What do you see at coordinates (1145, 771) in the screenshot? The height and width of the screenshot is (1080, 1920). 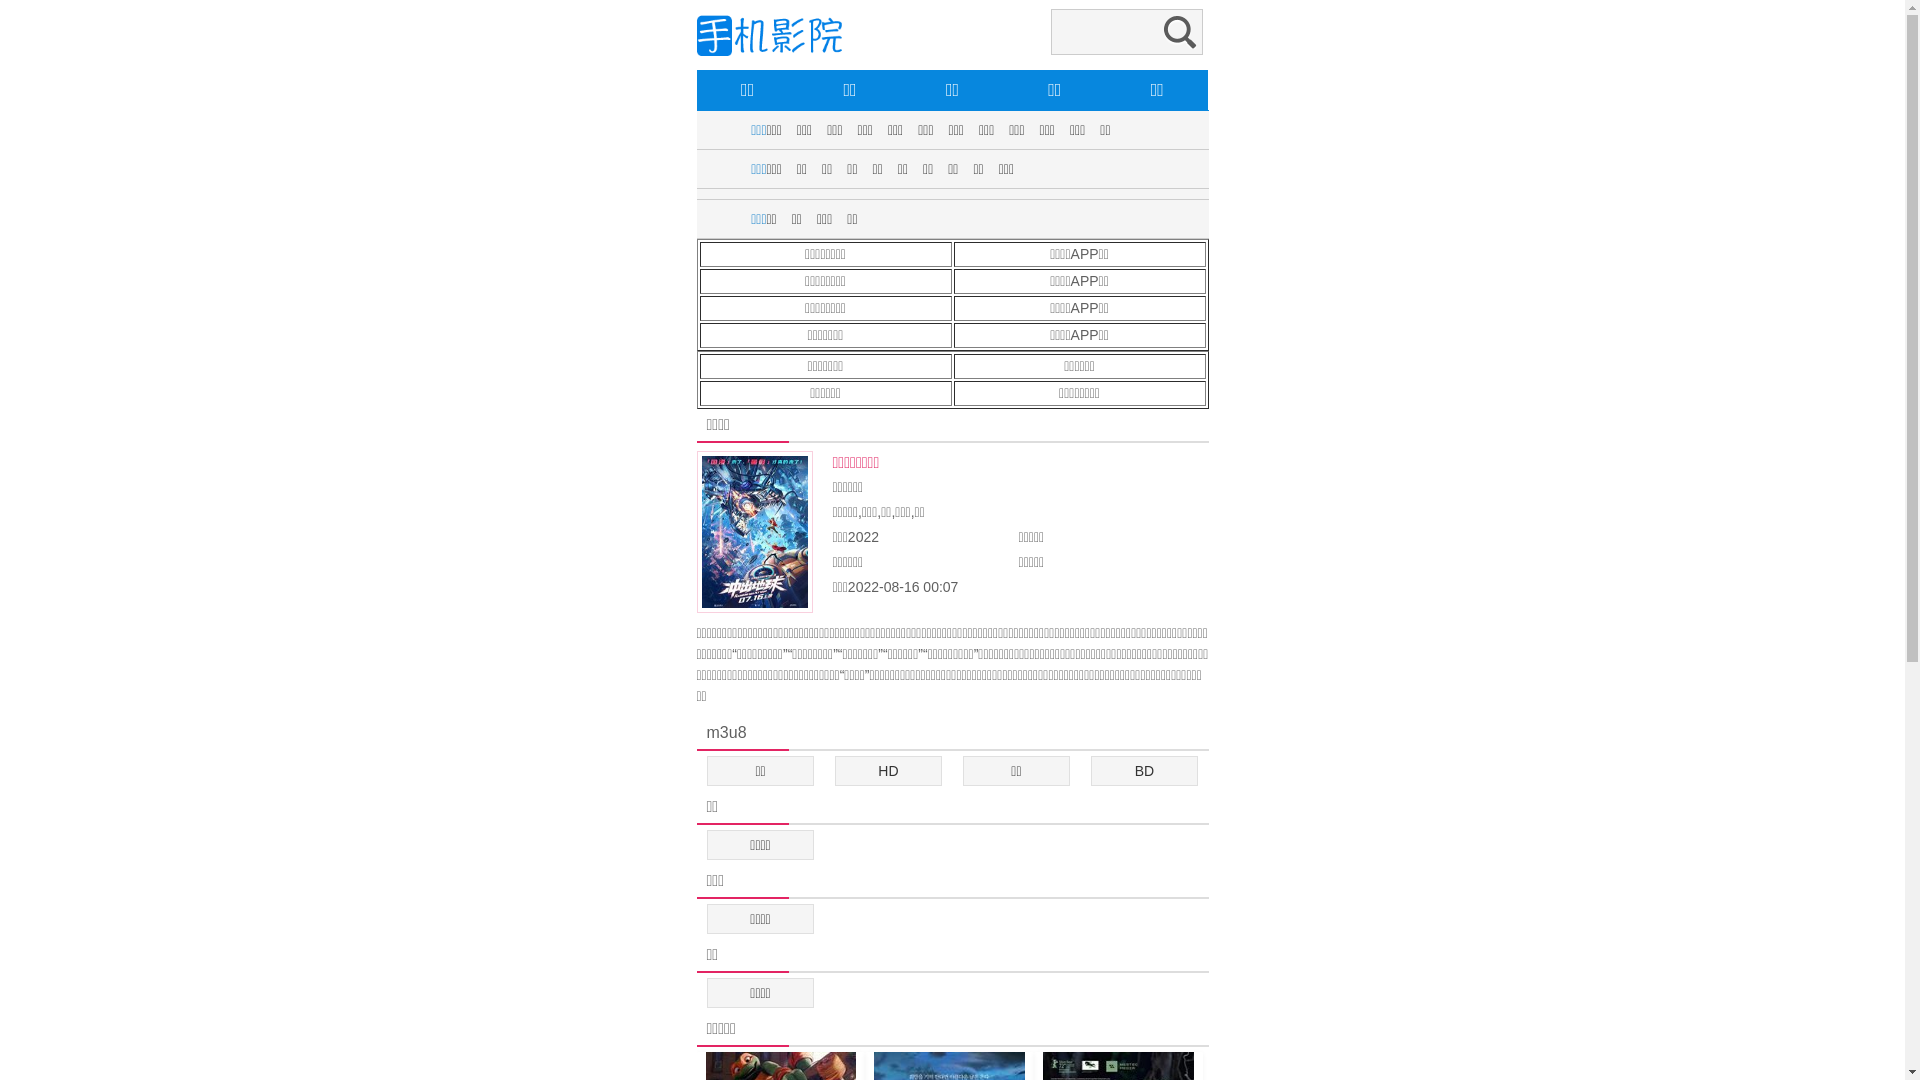 I see `BD` at bounding box center [1145, 771].